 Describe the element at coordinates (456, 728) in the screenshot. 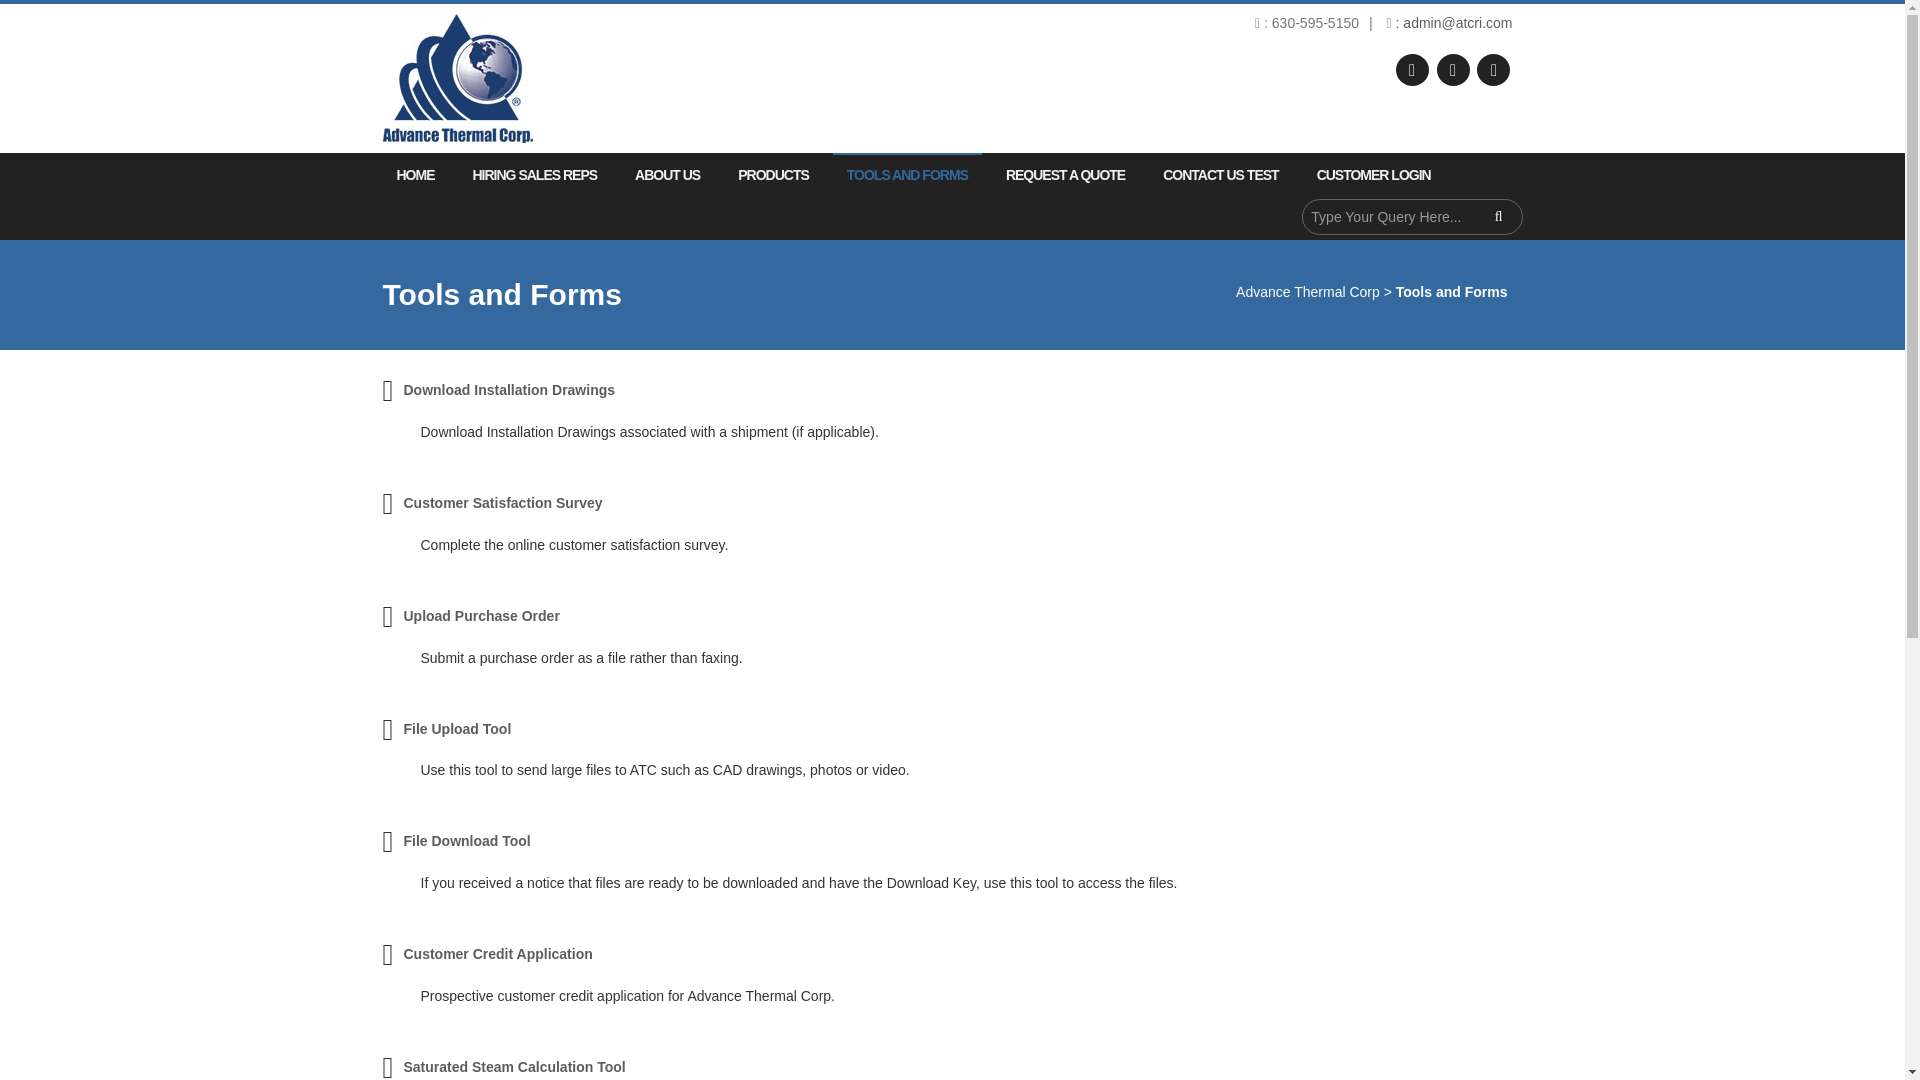

I see `File Upload Tool` at that location.